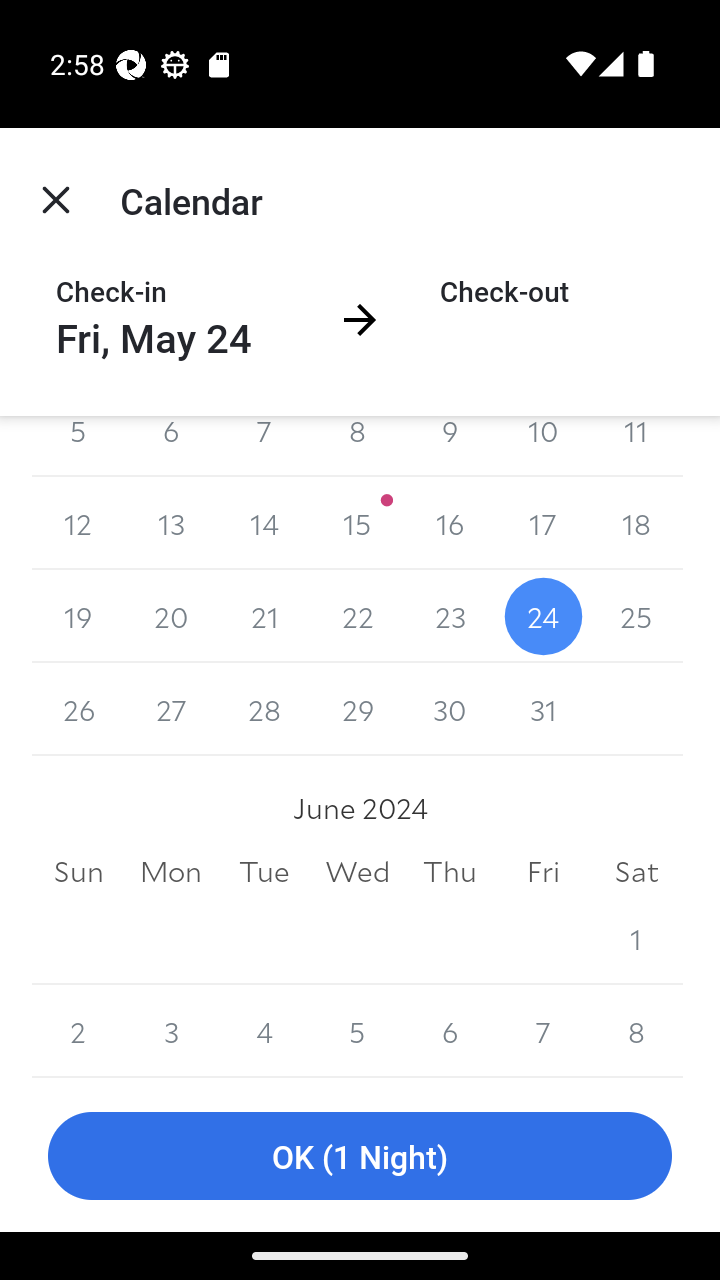  I want to click on 28 28 May 2024, so click(264, 710).